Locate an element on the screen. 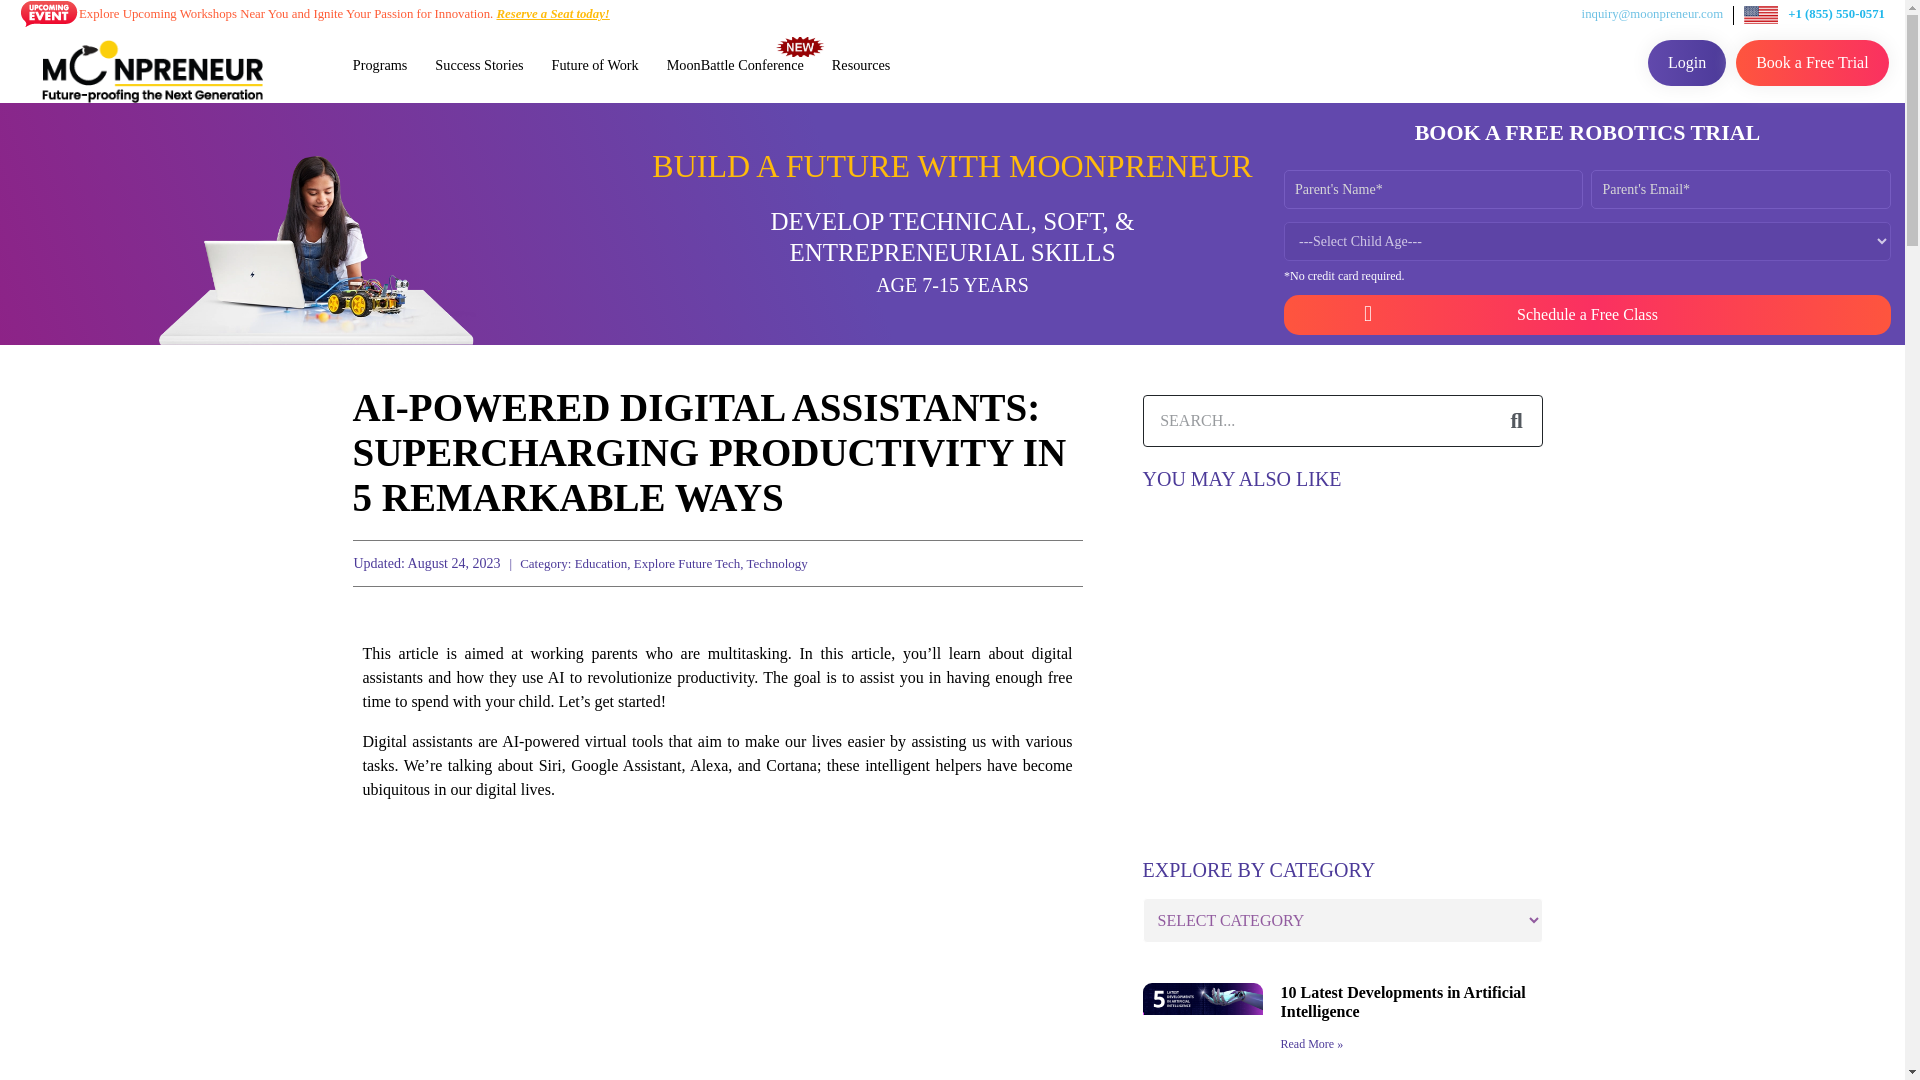 The image size is (1920, 1080). MoonBattle Conference is located at coordinates (734, 64).